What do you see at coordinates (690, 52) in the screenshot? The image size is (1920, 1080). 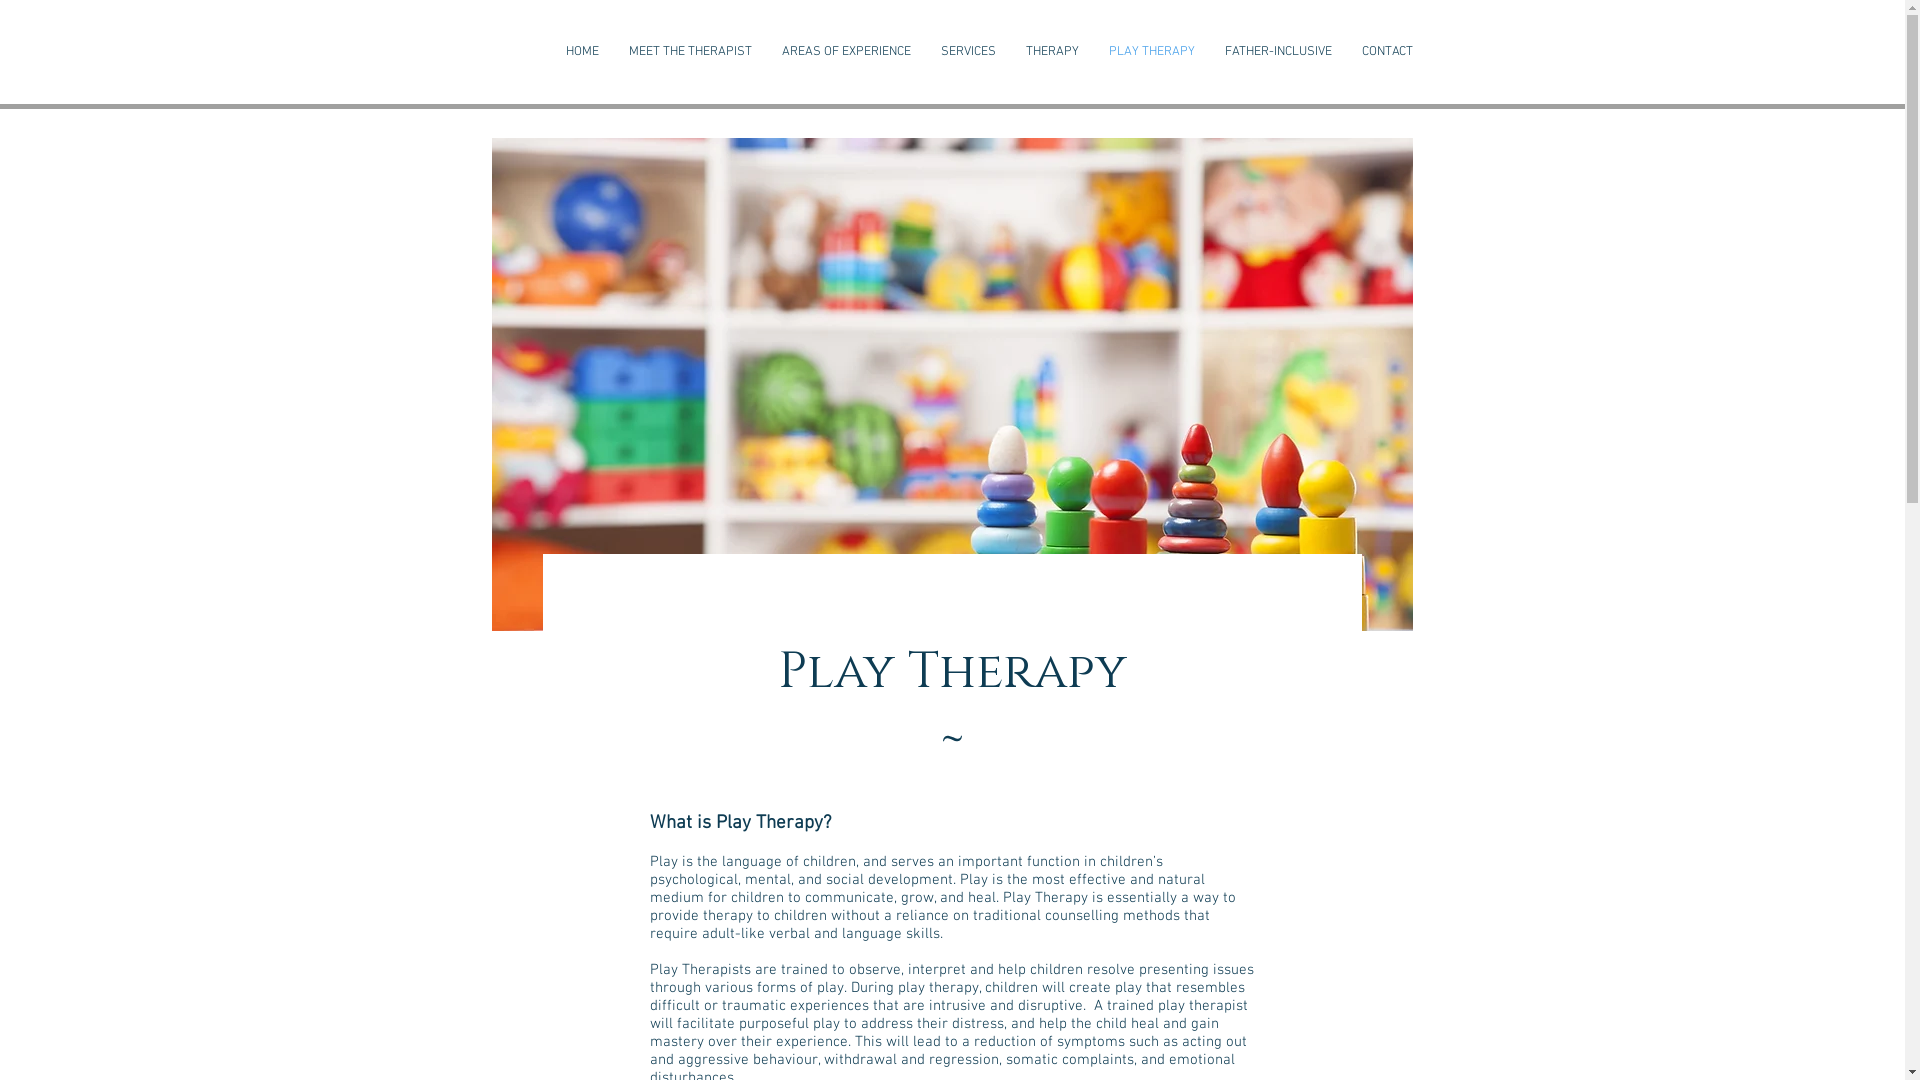 I see `MEET THE THERAPIST` at bounding box center [690, 52].